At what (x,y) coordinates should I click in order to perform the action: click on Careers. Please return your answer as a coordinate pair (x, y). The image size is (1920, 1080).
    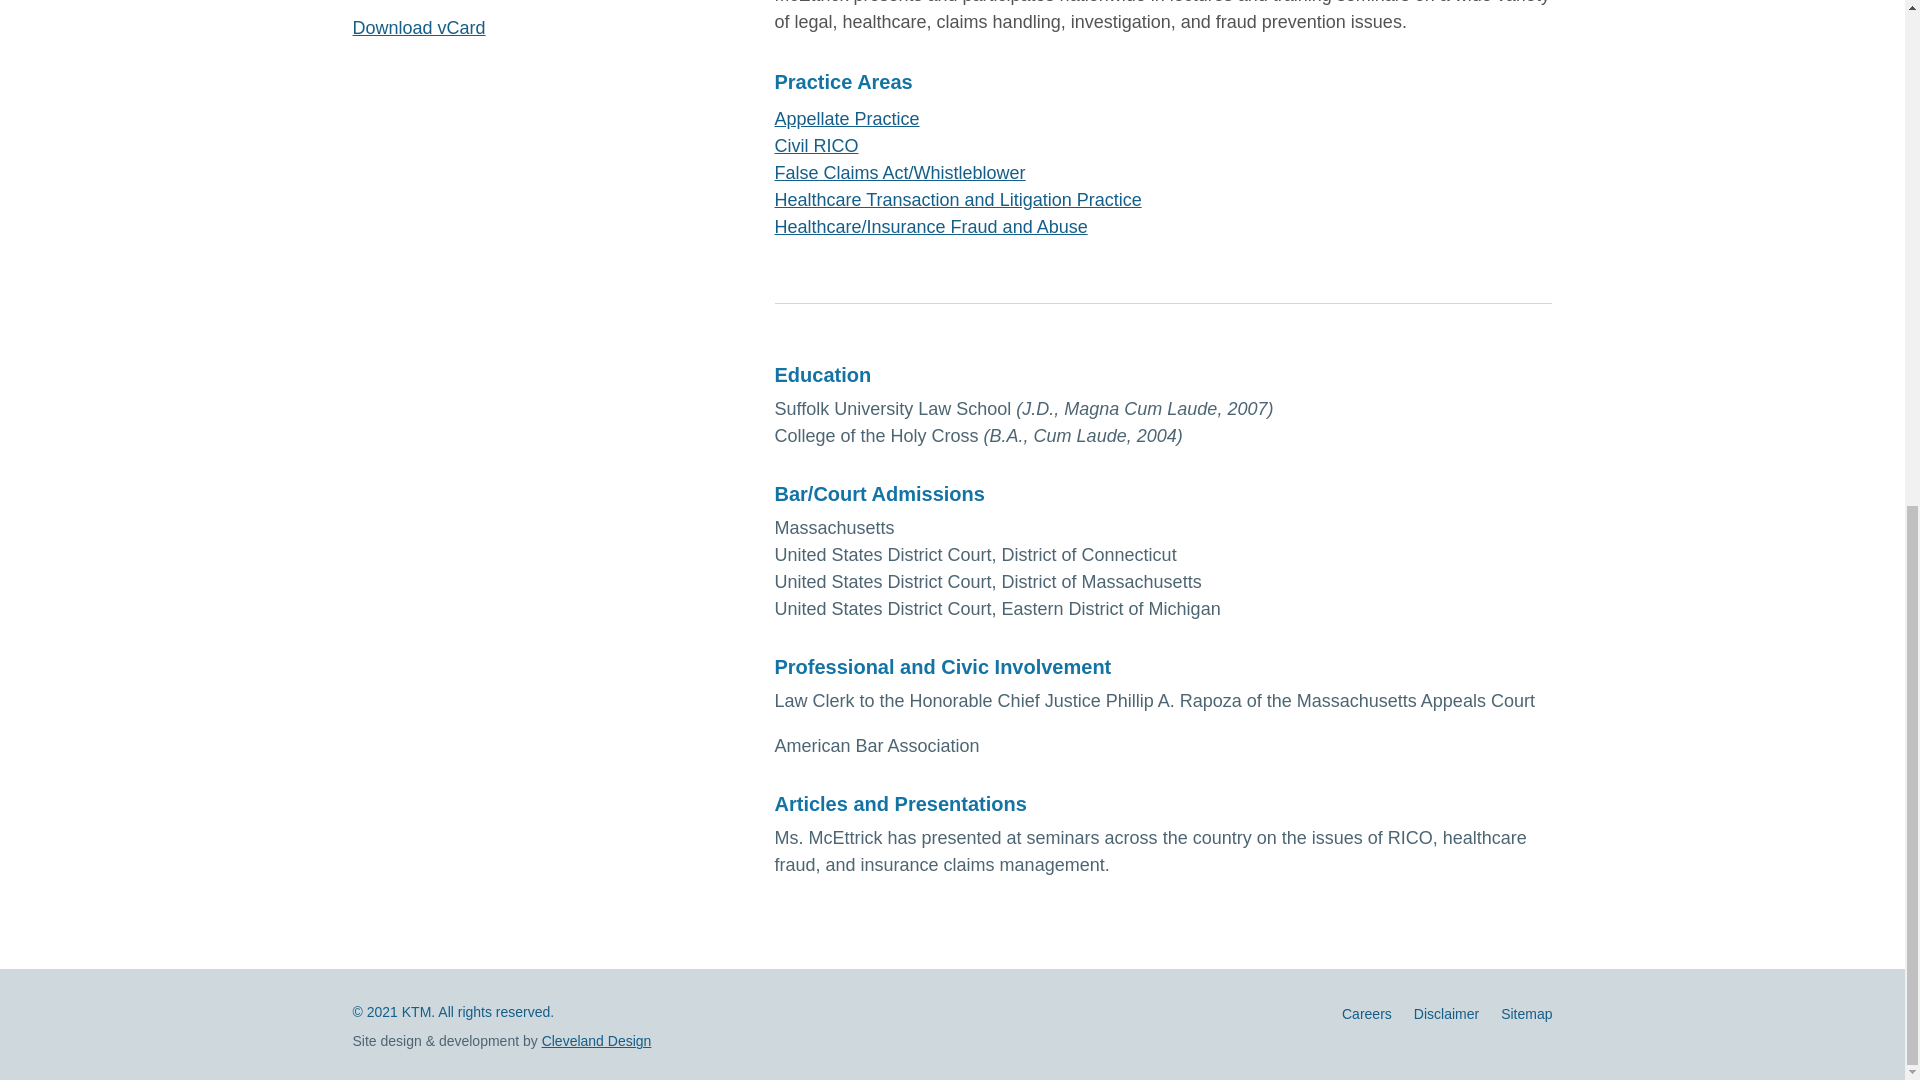
    Looking at the image, I should click on (1367, 1018).